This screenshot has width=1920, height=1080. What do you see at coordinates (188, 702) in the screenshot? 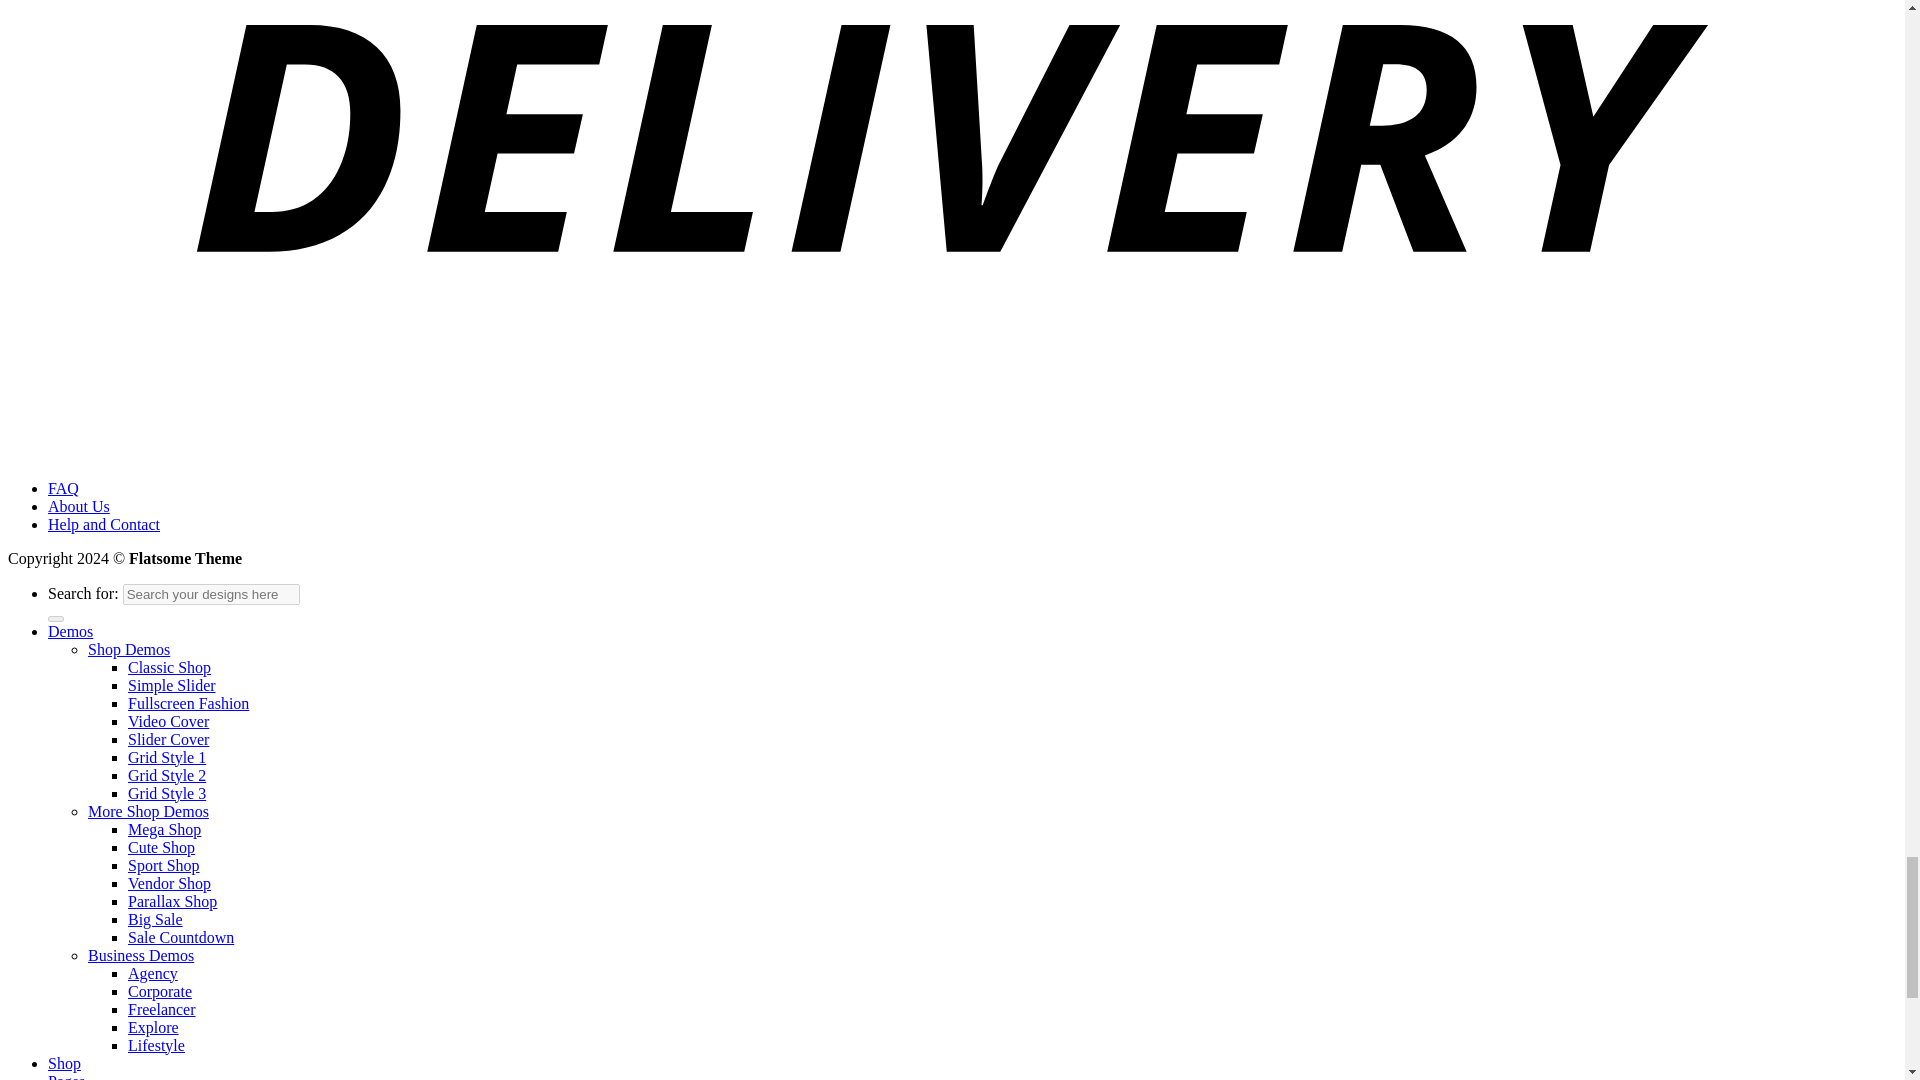
I see `Fullscreen Fashion` at bounding box center [188, 702].